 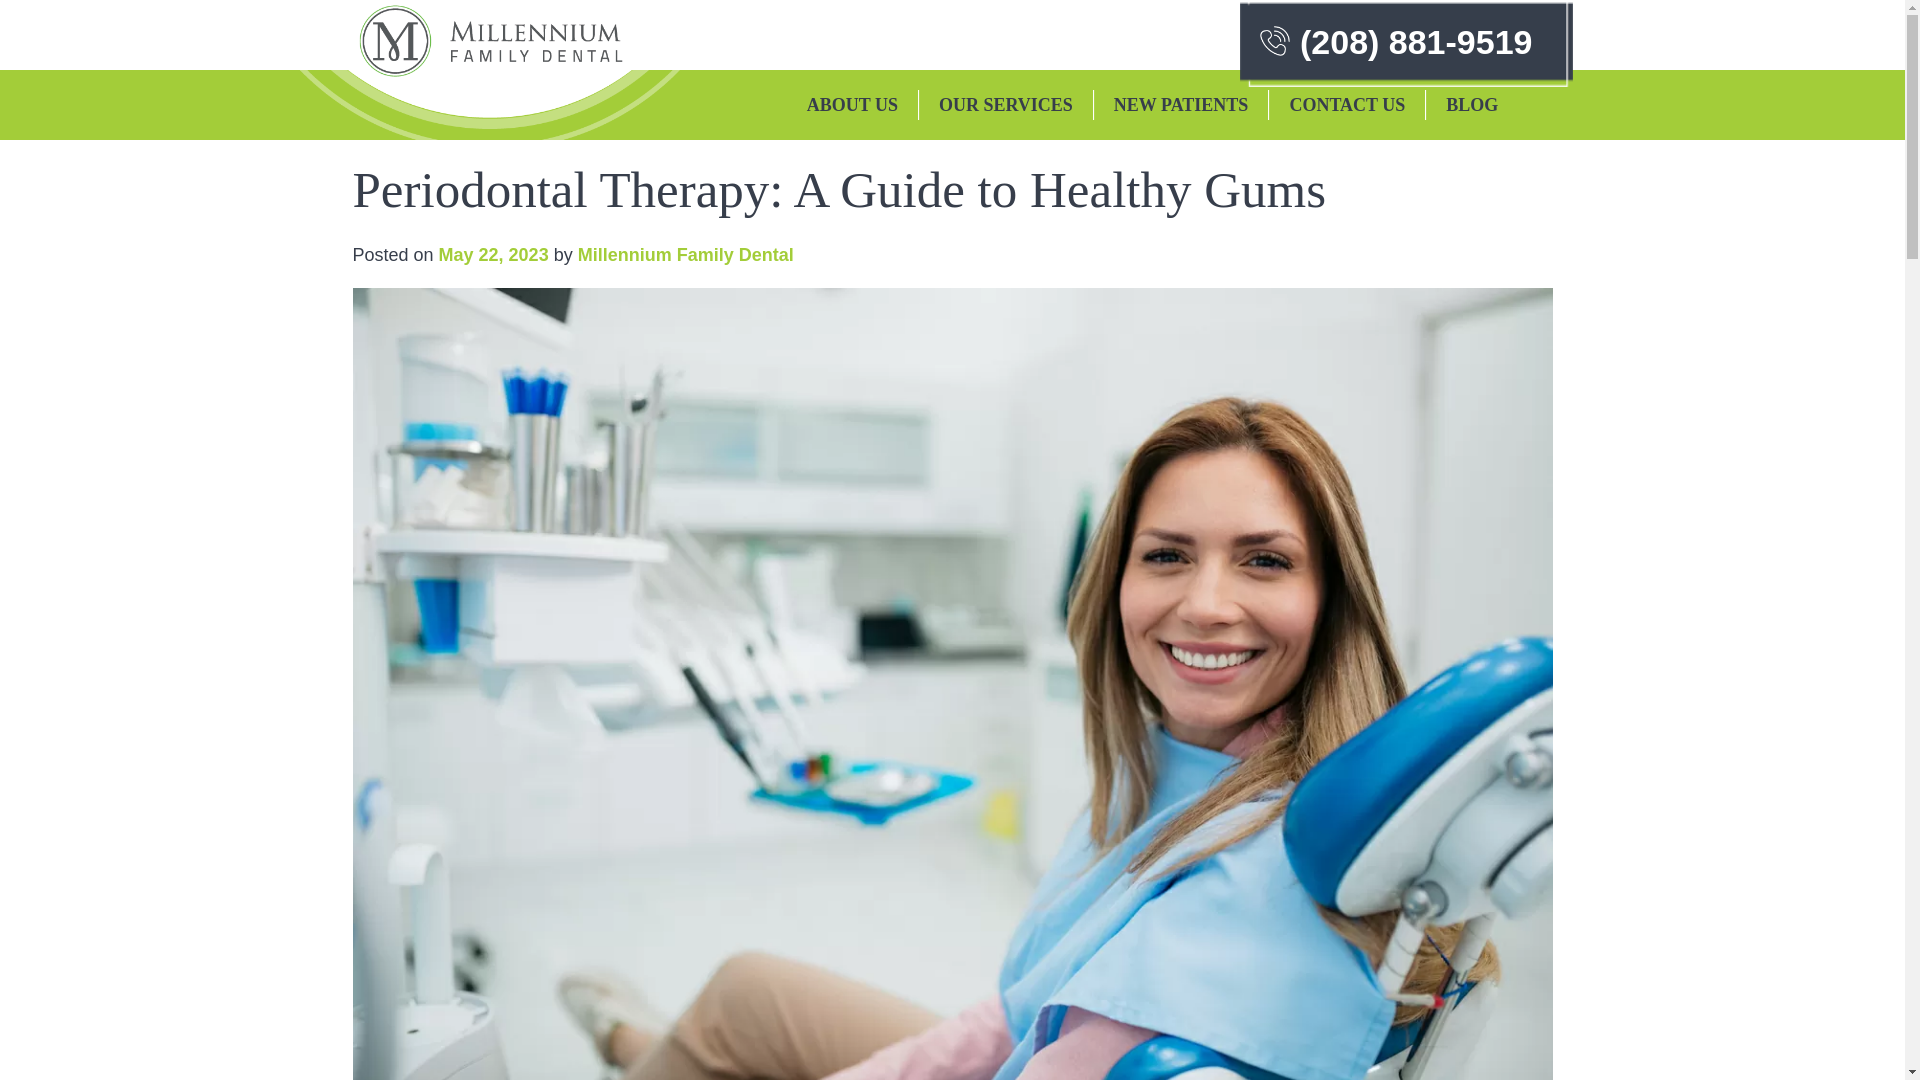 What do you see at coordinates (494, 254) in the screenshot?
I see `May 22, 2023` at bounding box center [494, 254].